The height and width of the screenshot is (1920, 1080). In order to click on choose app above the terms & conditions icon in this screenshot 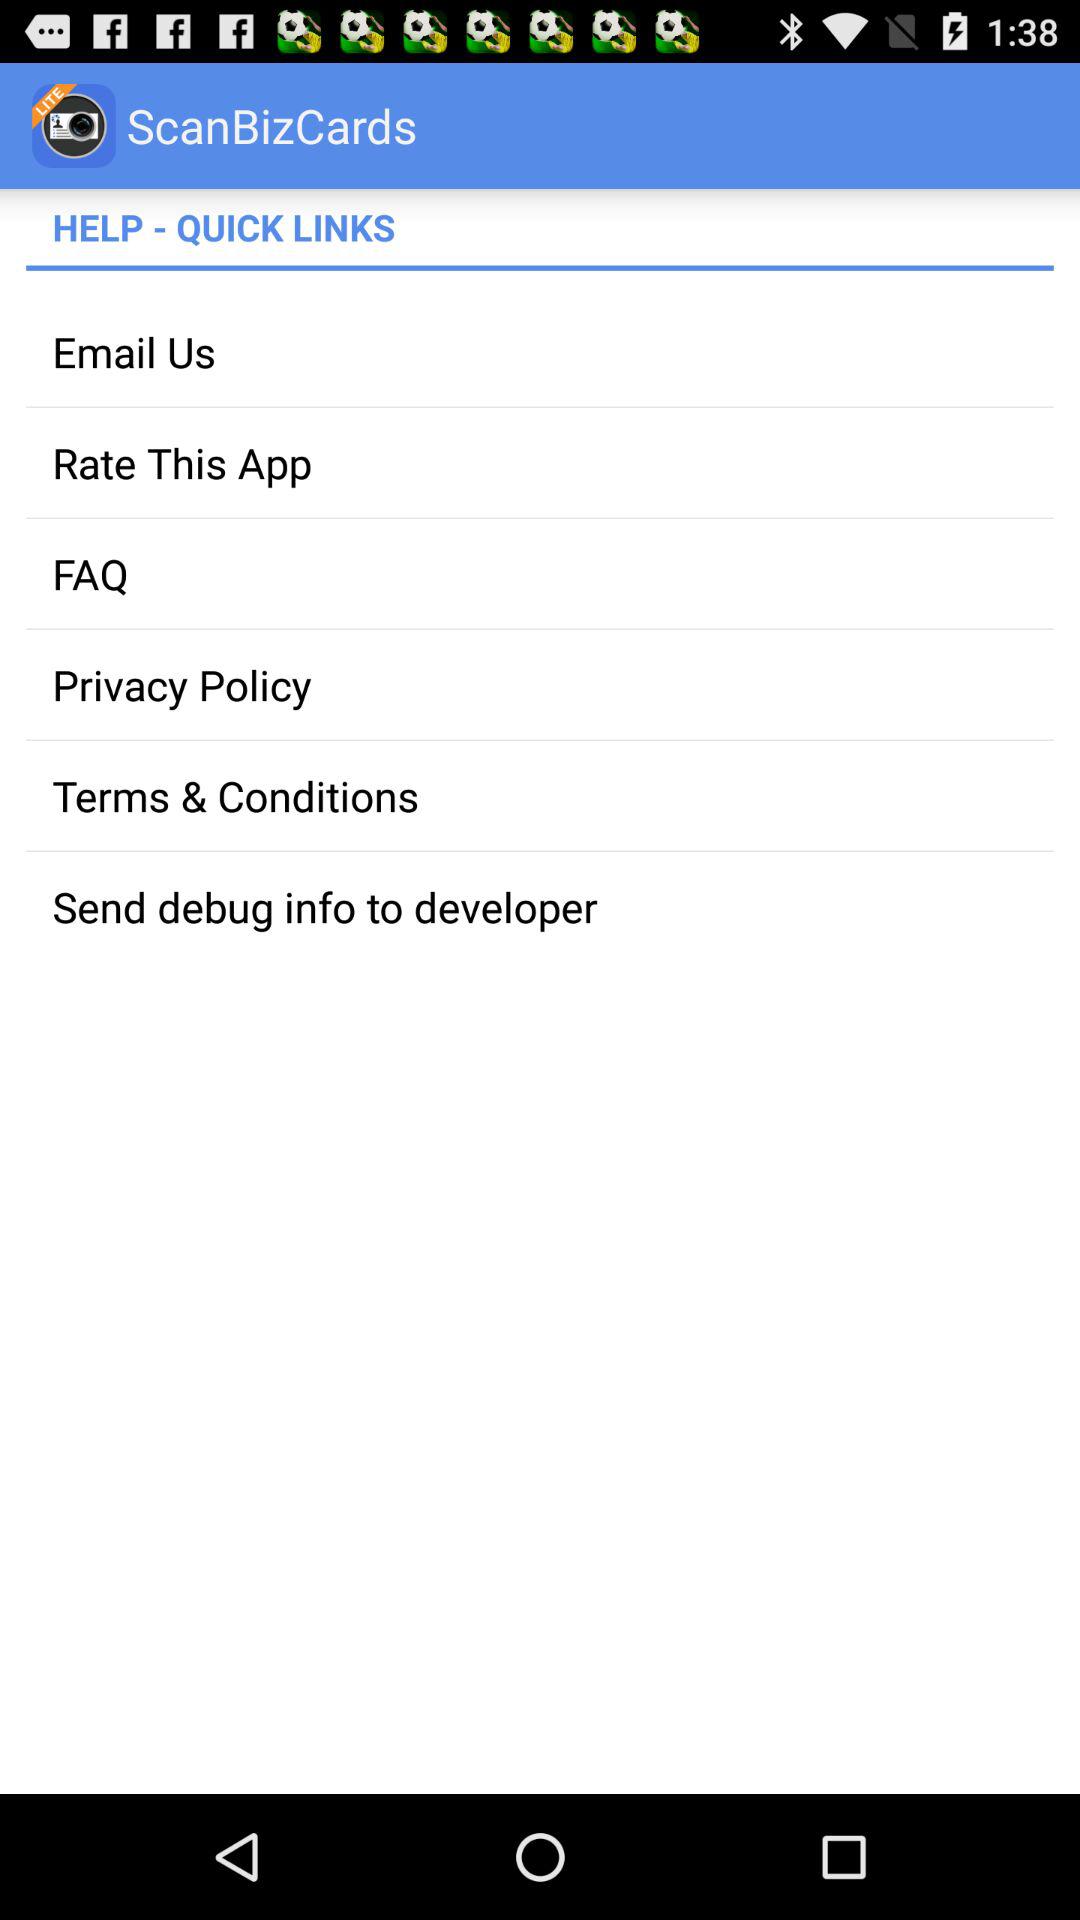, I will do `click(540, 684)`.